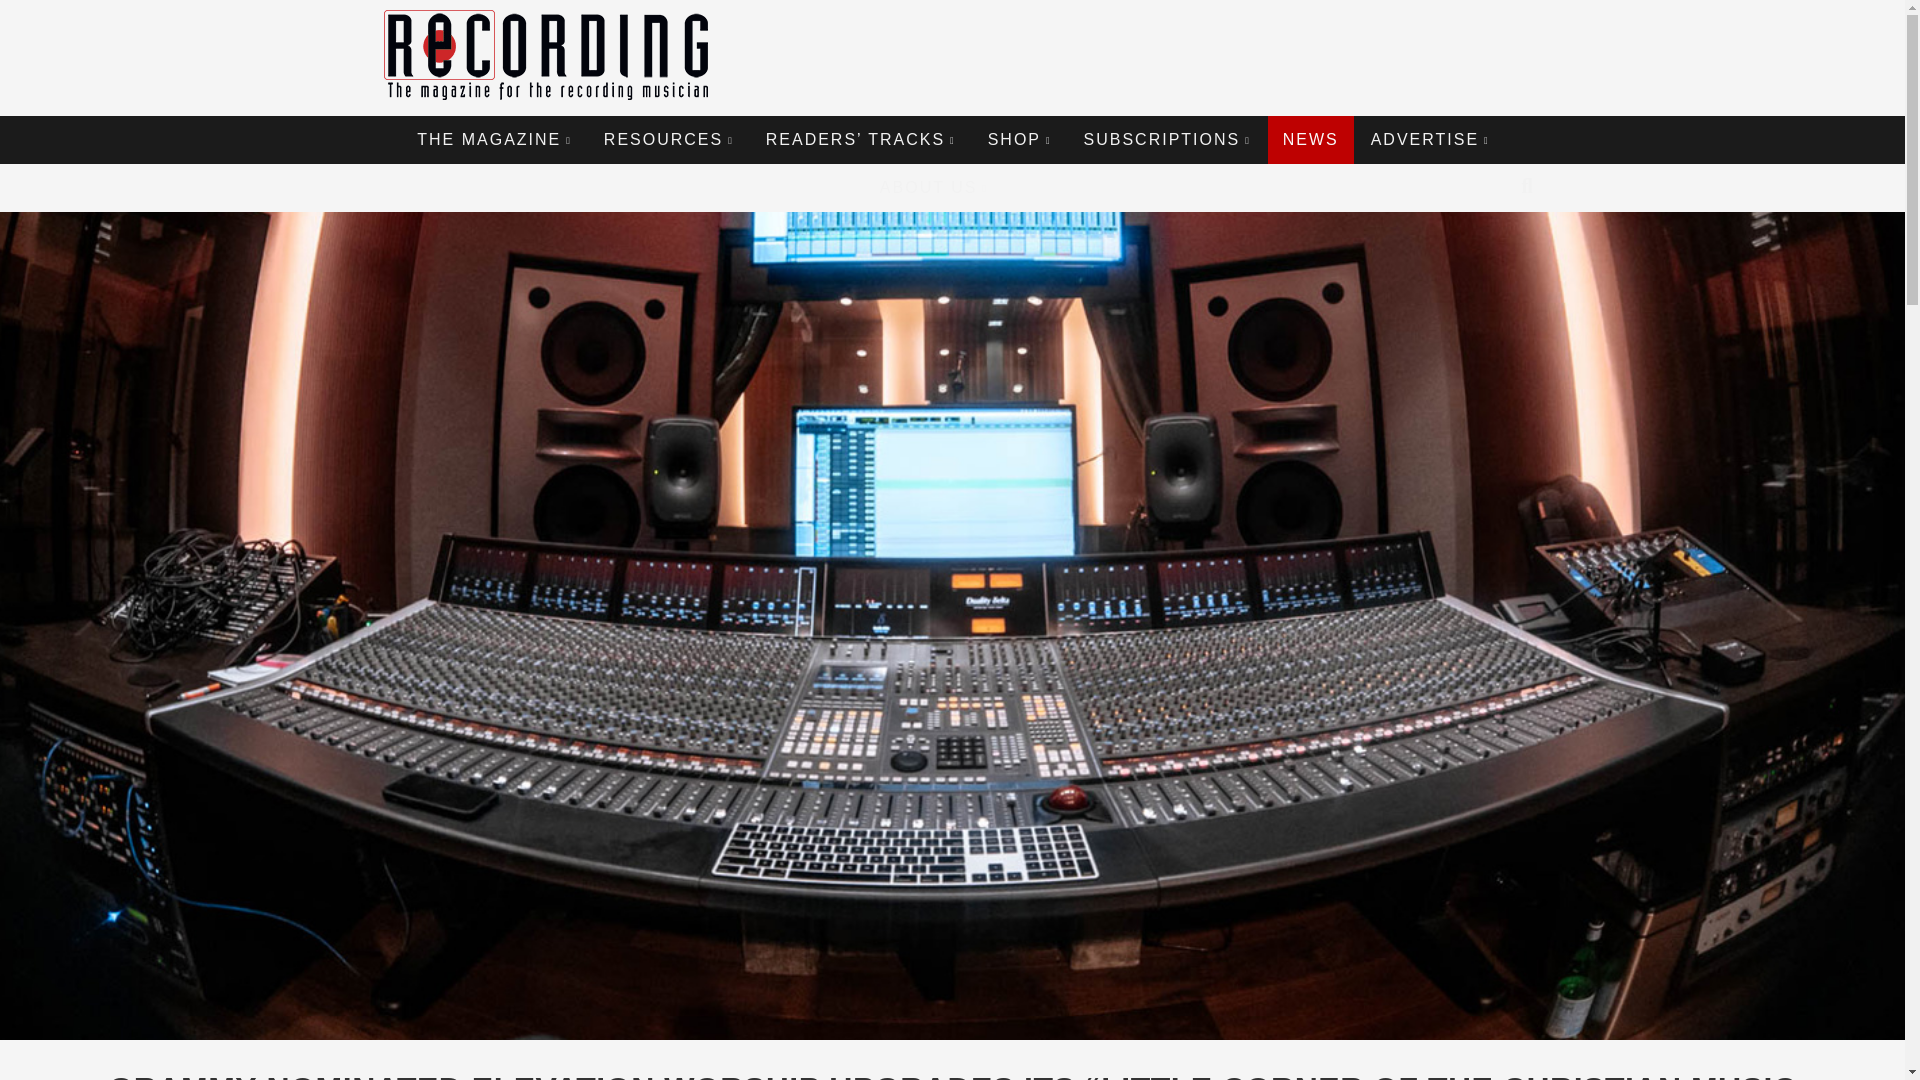 The height and width of the screenshot is (1080, 1920). Describe the element at coordinates (494, 140) in the screenshot. I see `THE MAGAZINE` at that location.